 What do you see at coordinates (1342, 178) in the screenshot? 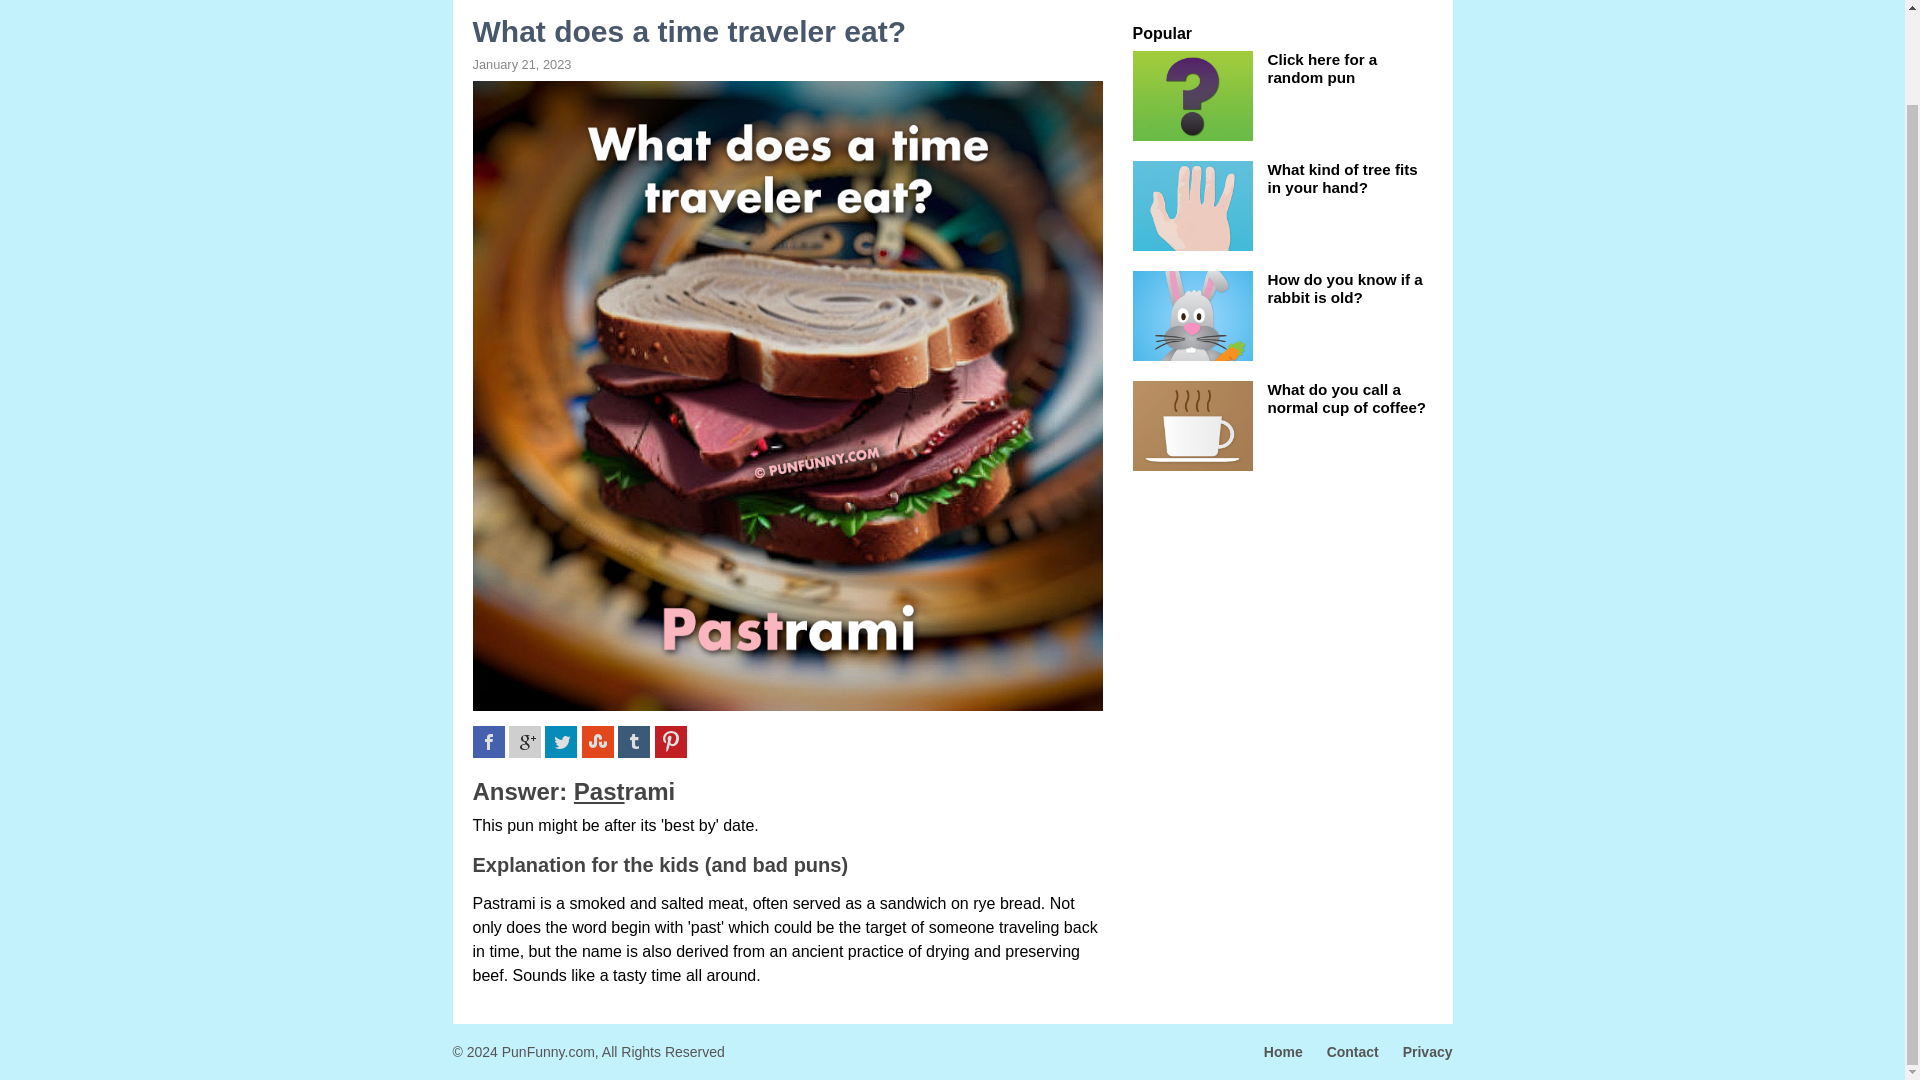
I see `What kind of tree fits in your hand?` at bounding box center [1342, 178].